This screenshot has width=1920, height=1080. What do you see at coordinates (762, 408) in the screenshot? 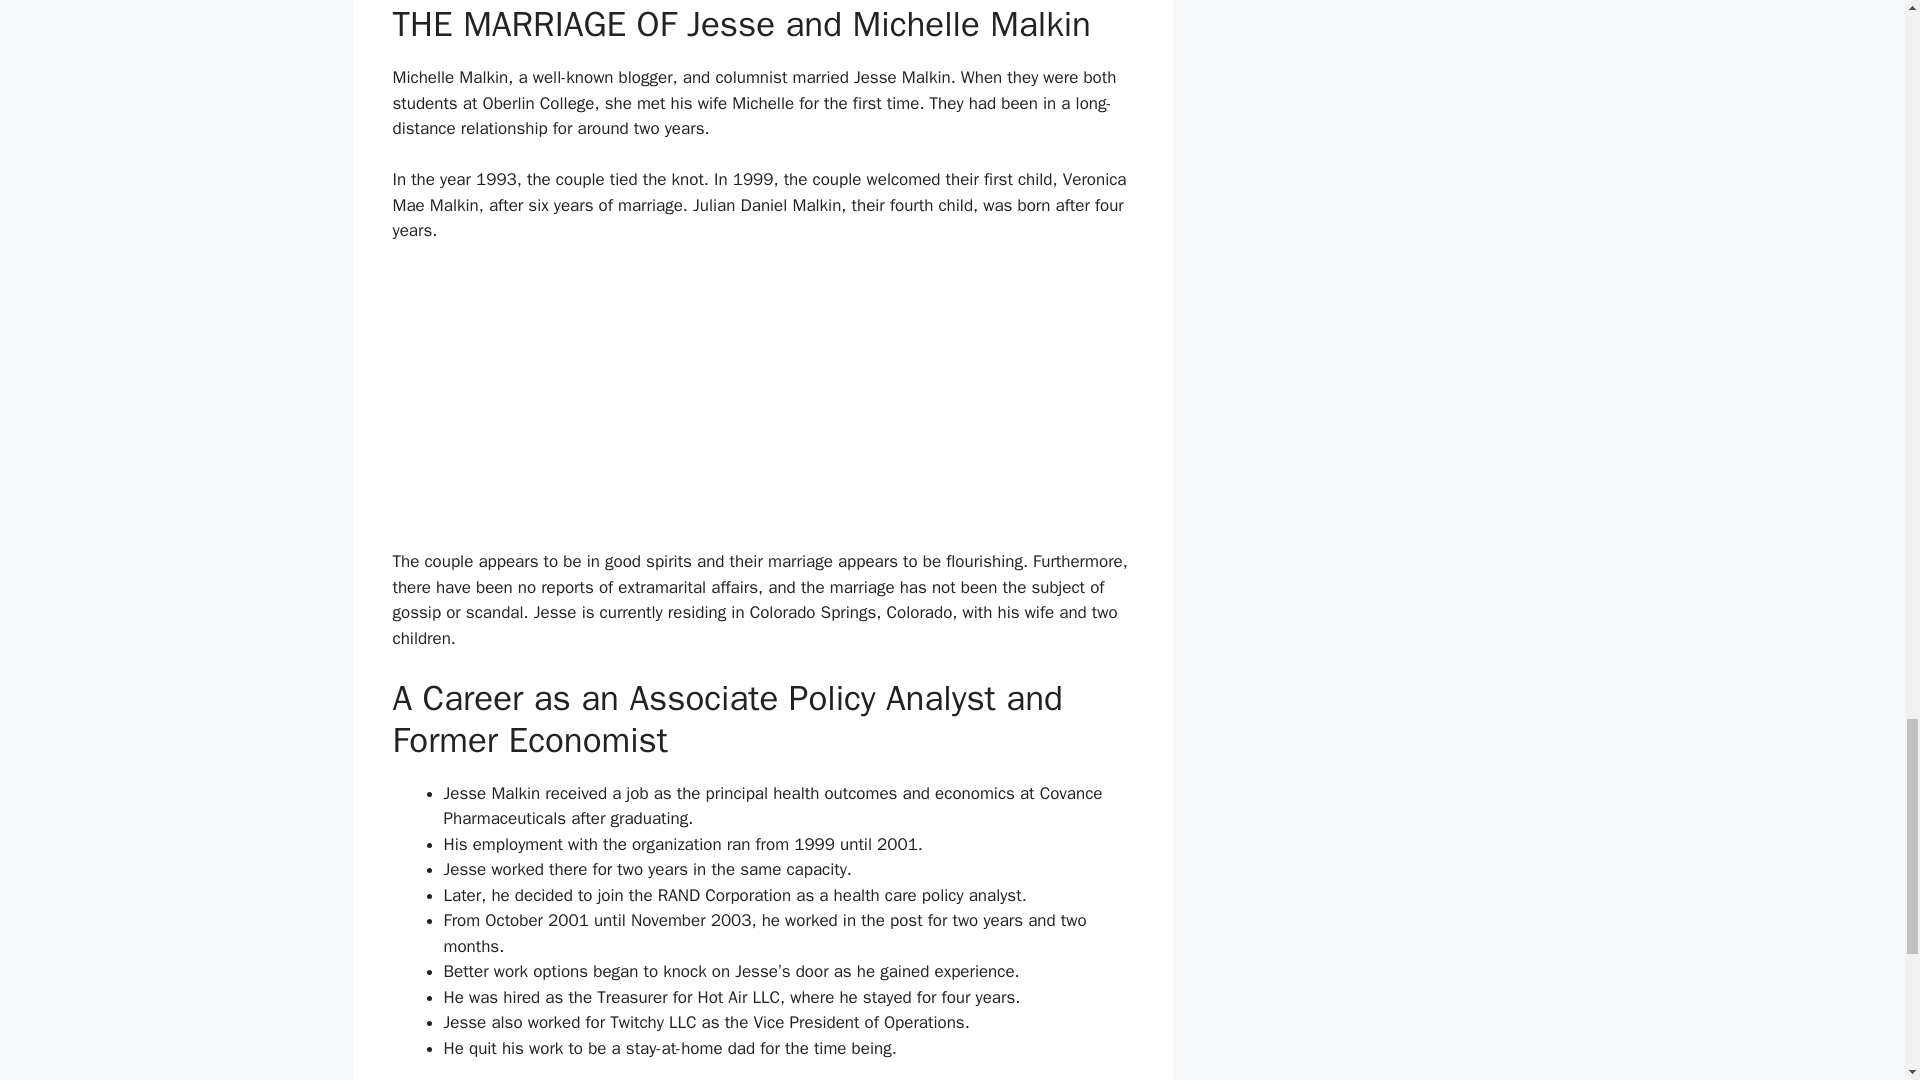
I see `Advertisement` at bounding box center [762, 408].